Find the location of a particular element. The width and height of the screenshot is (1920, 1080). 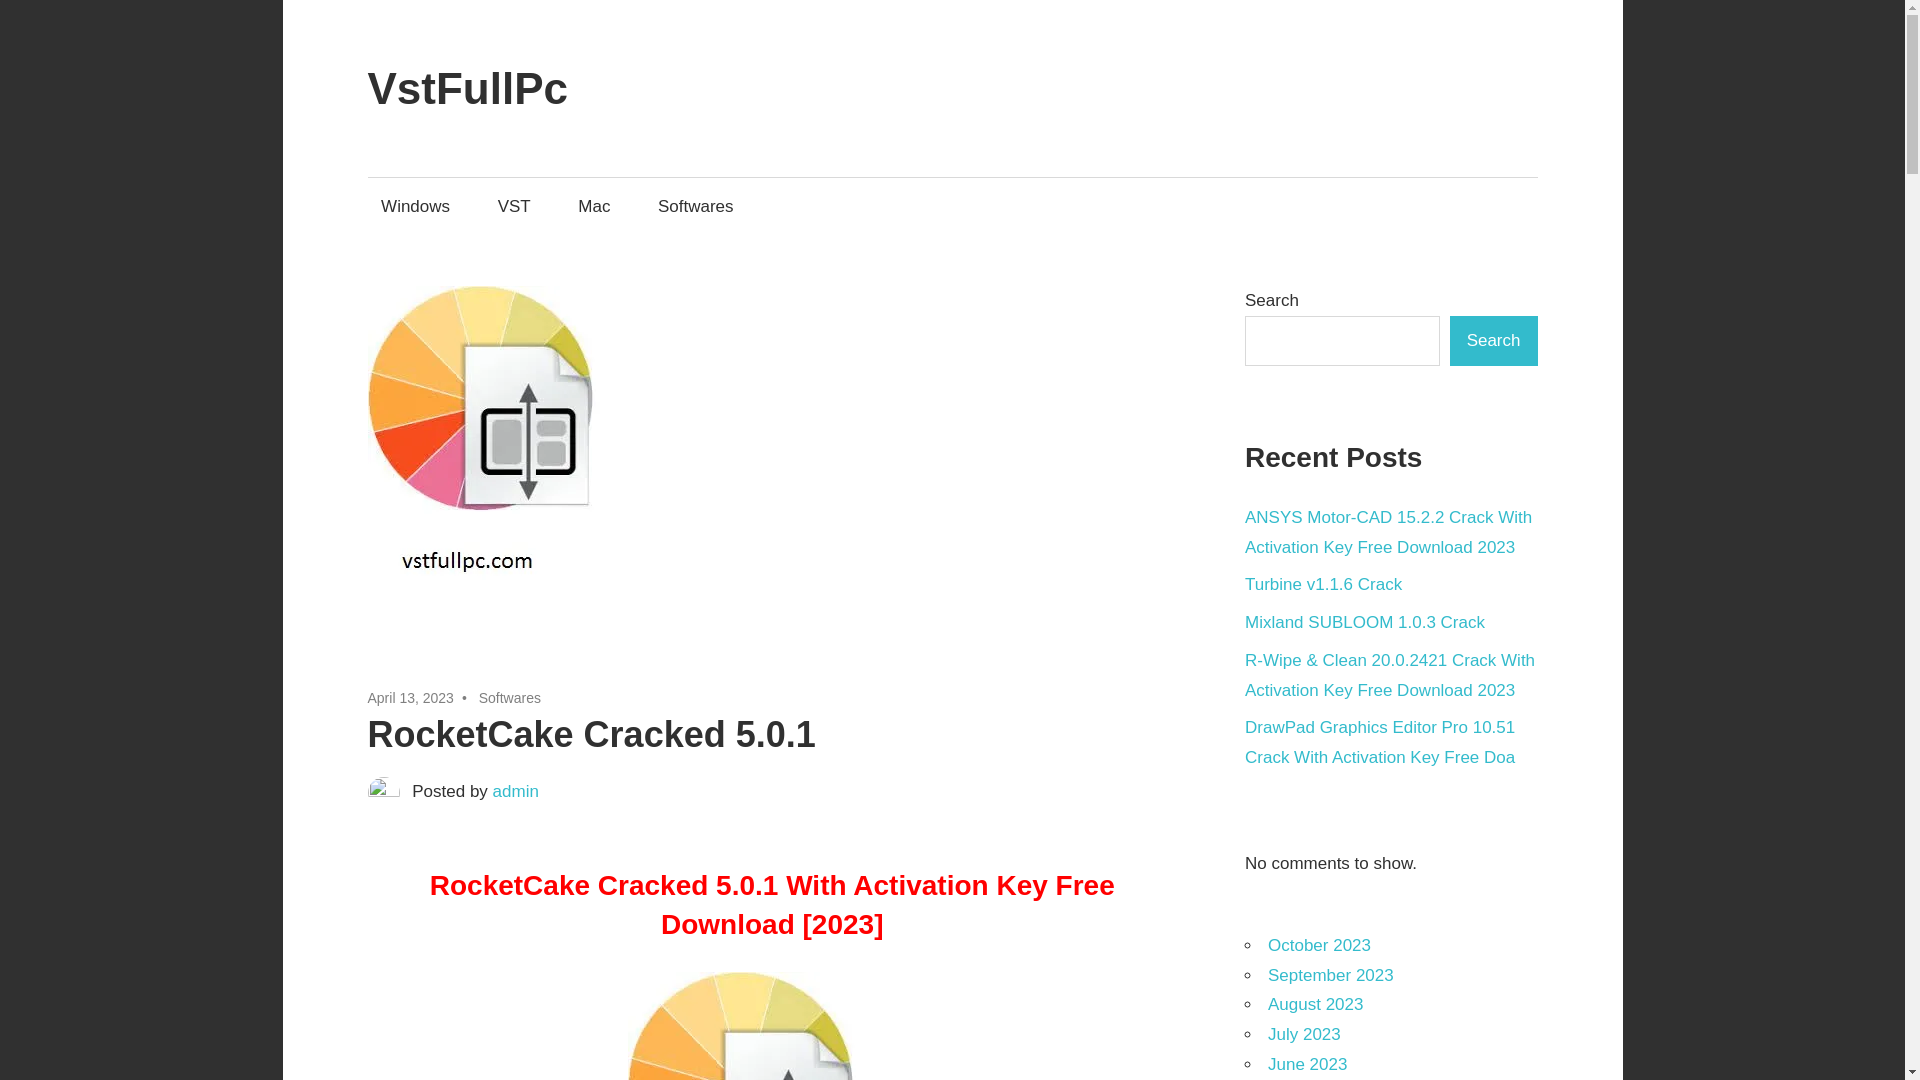

Search is located at coordinates (1493, 341).